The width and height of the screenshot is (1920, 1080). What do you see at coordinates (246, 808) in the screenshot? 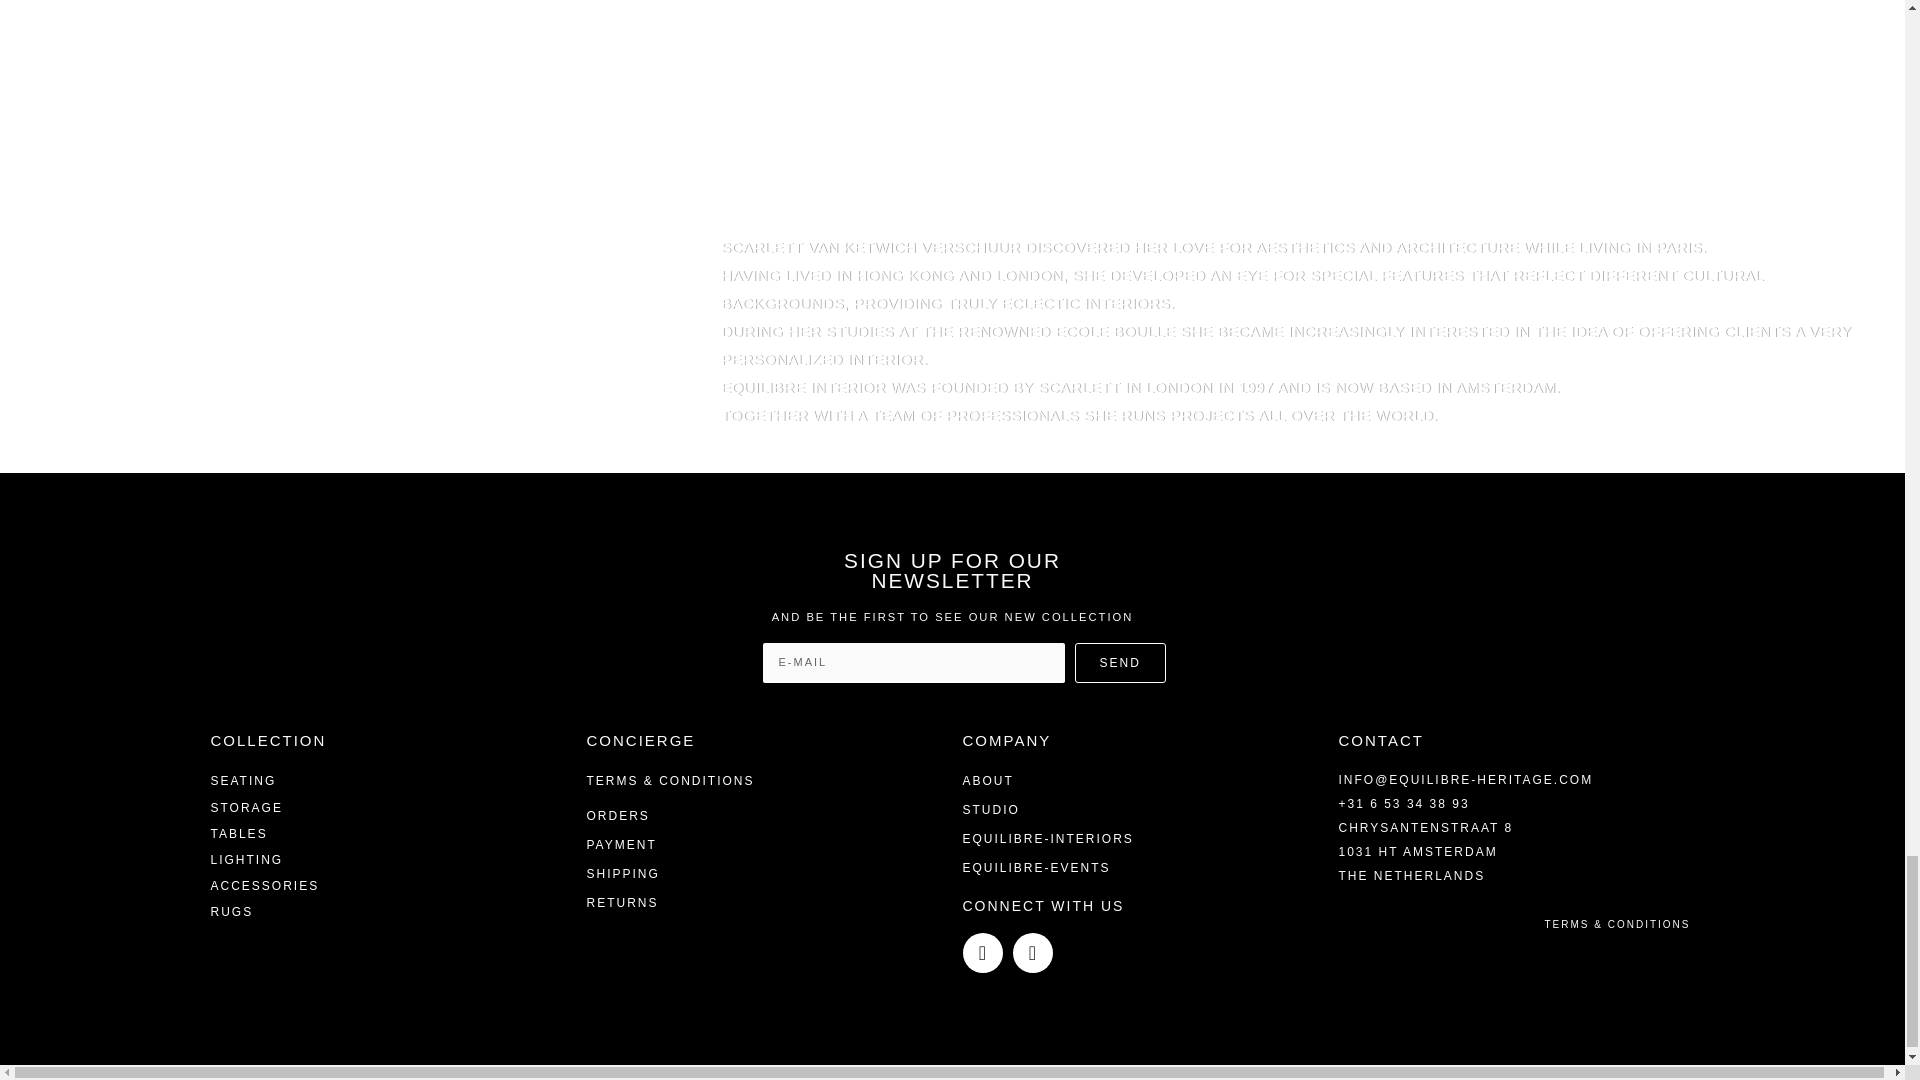
I see `STORAGE` at bounding box center [246, 808].